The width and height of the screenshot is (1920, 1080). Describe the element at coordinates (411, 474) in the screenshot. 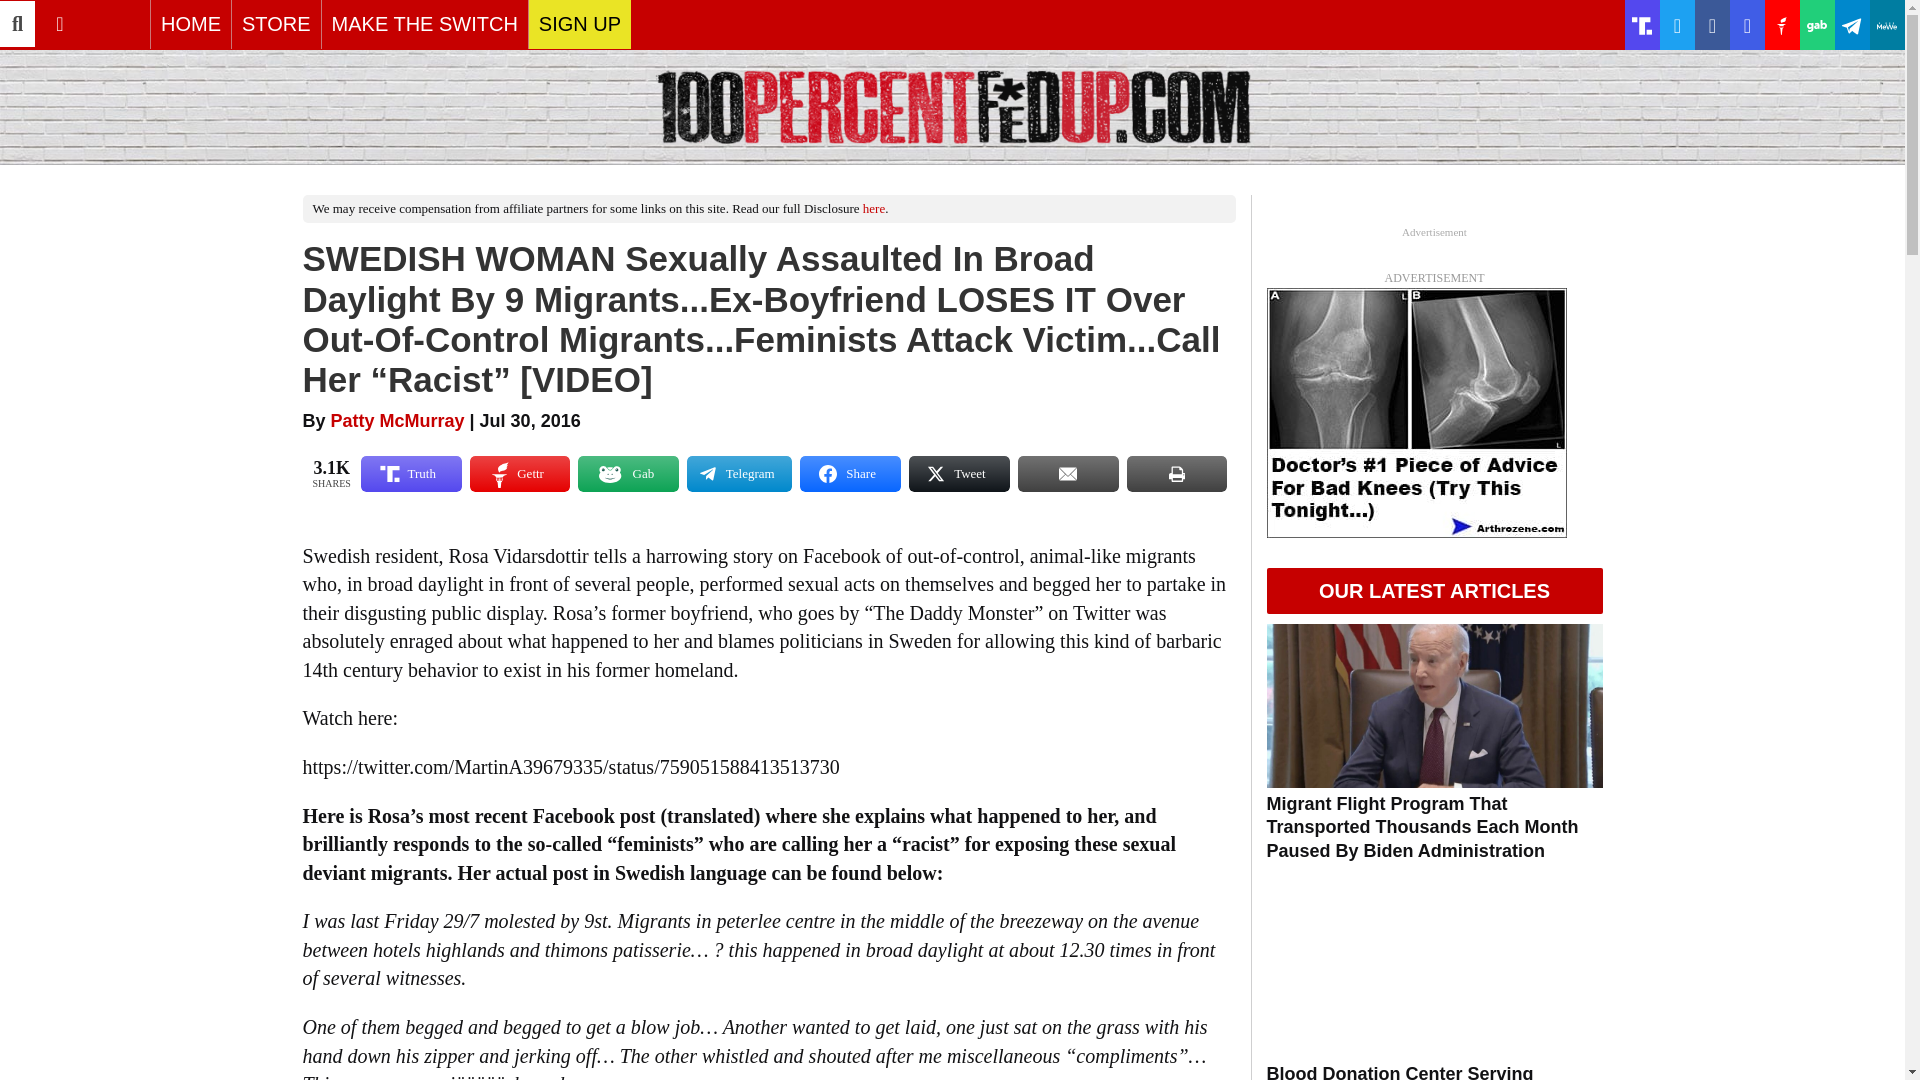

I see `Truth` at that location.